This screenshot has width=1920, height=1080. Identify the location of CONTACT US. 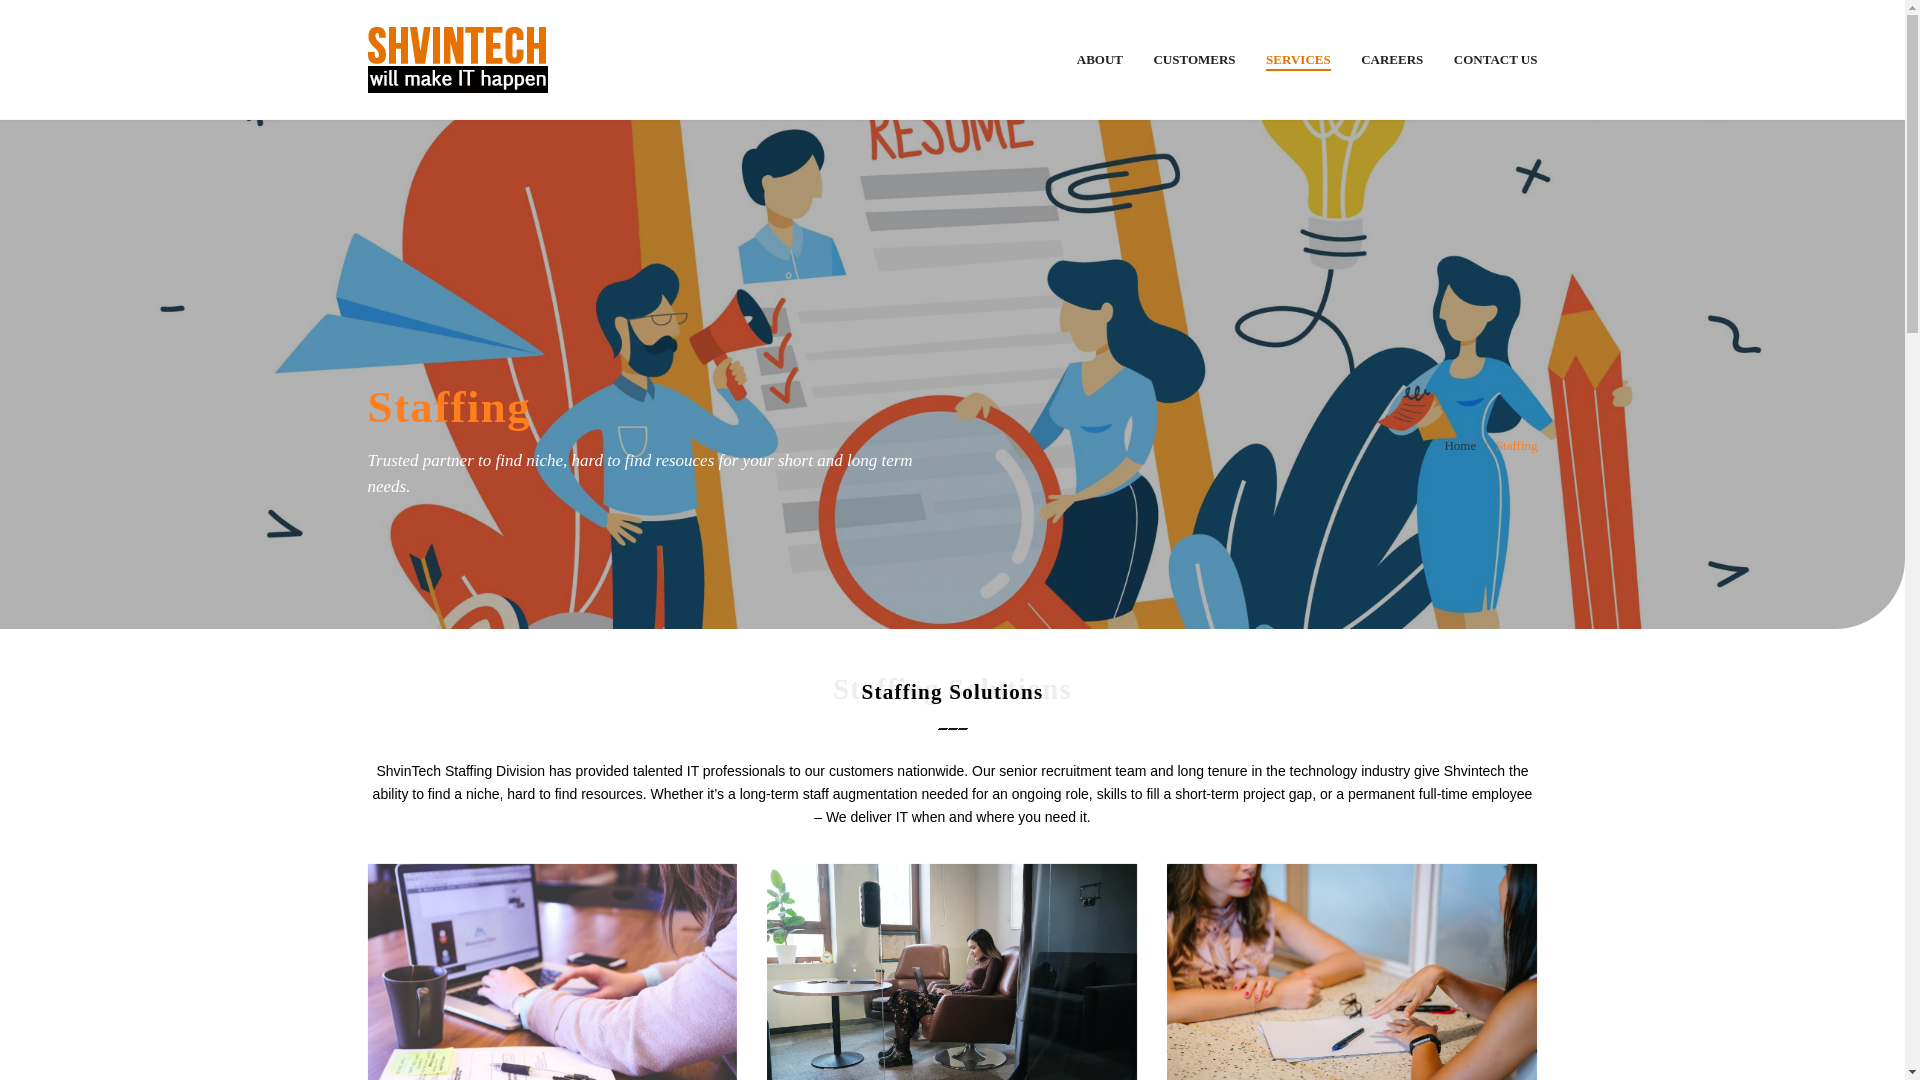
(1495, 59).